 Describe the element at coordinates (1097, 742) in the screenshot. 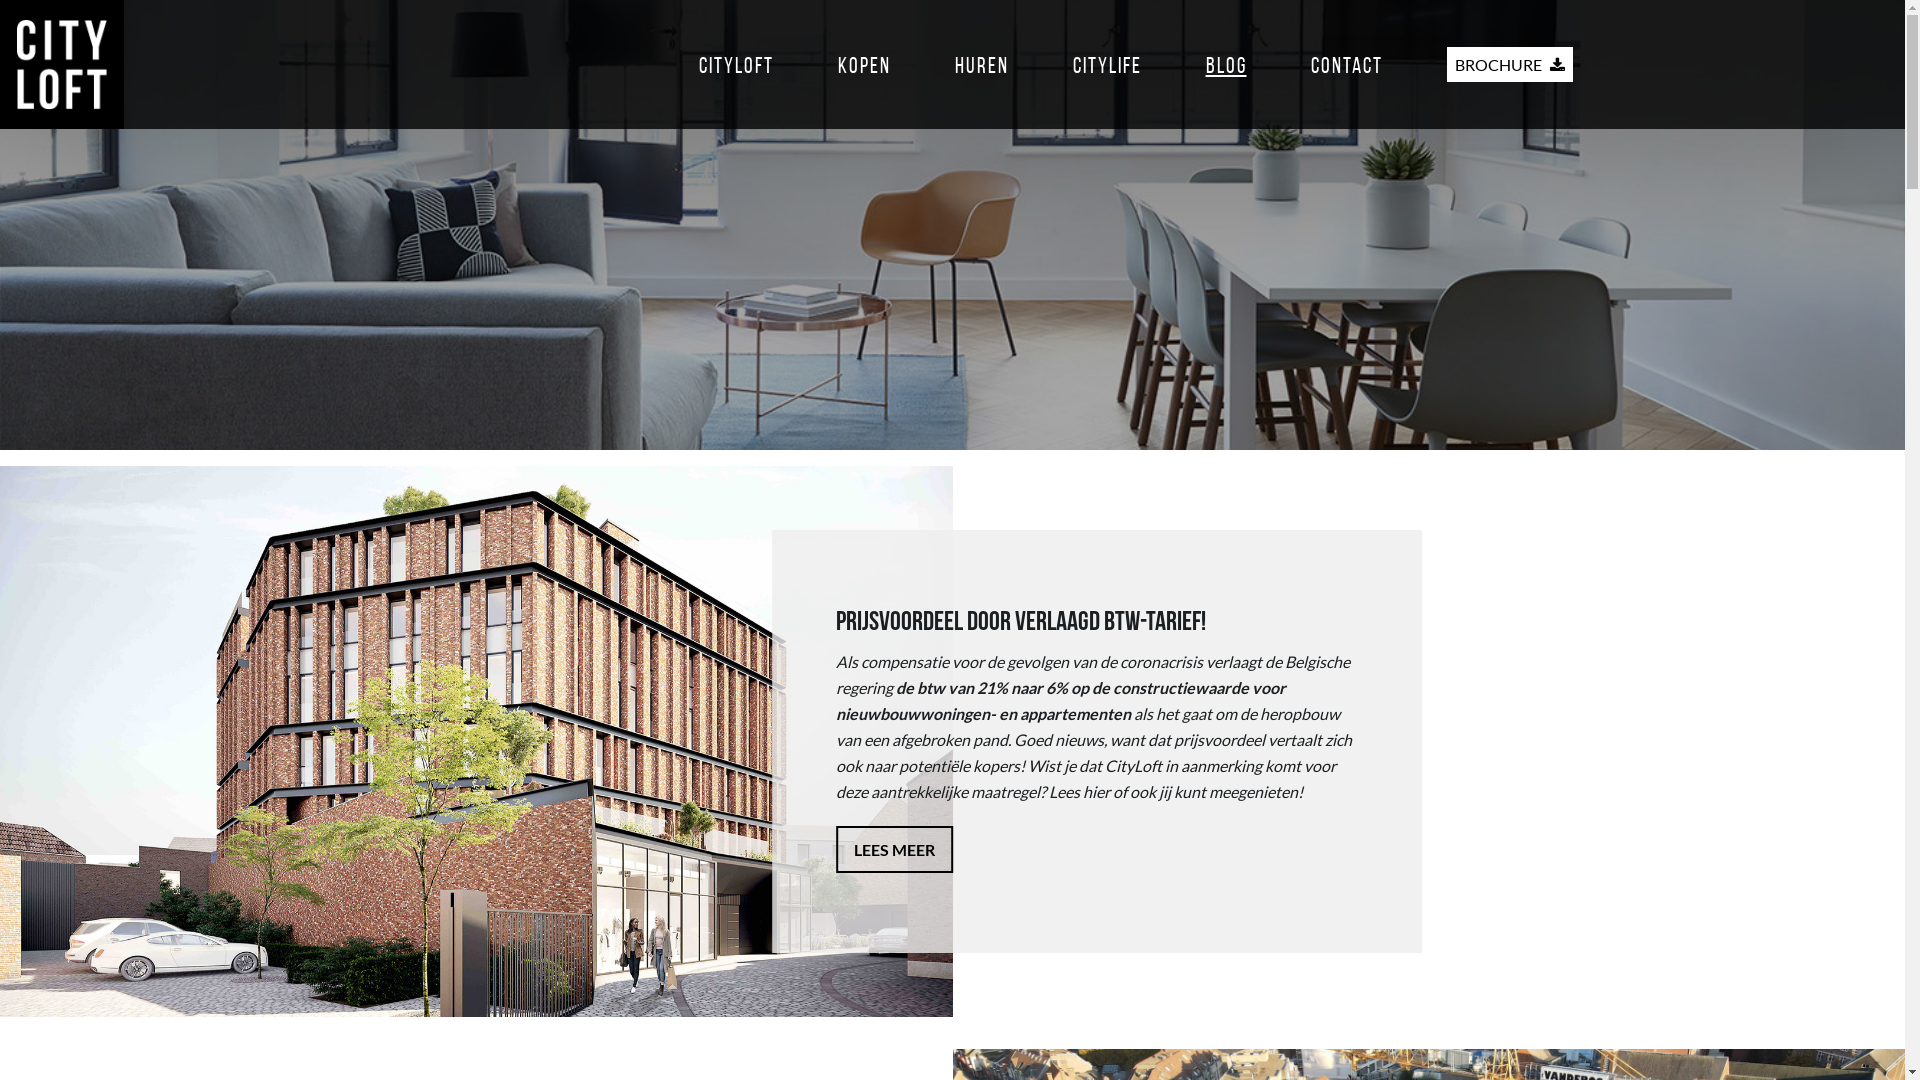

I see `Prijsvoordeel door verlaagd btw-tarief!` at that location.